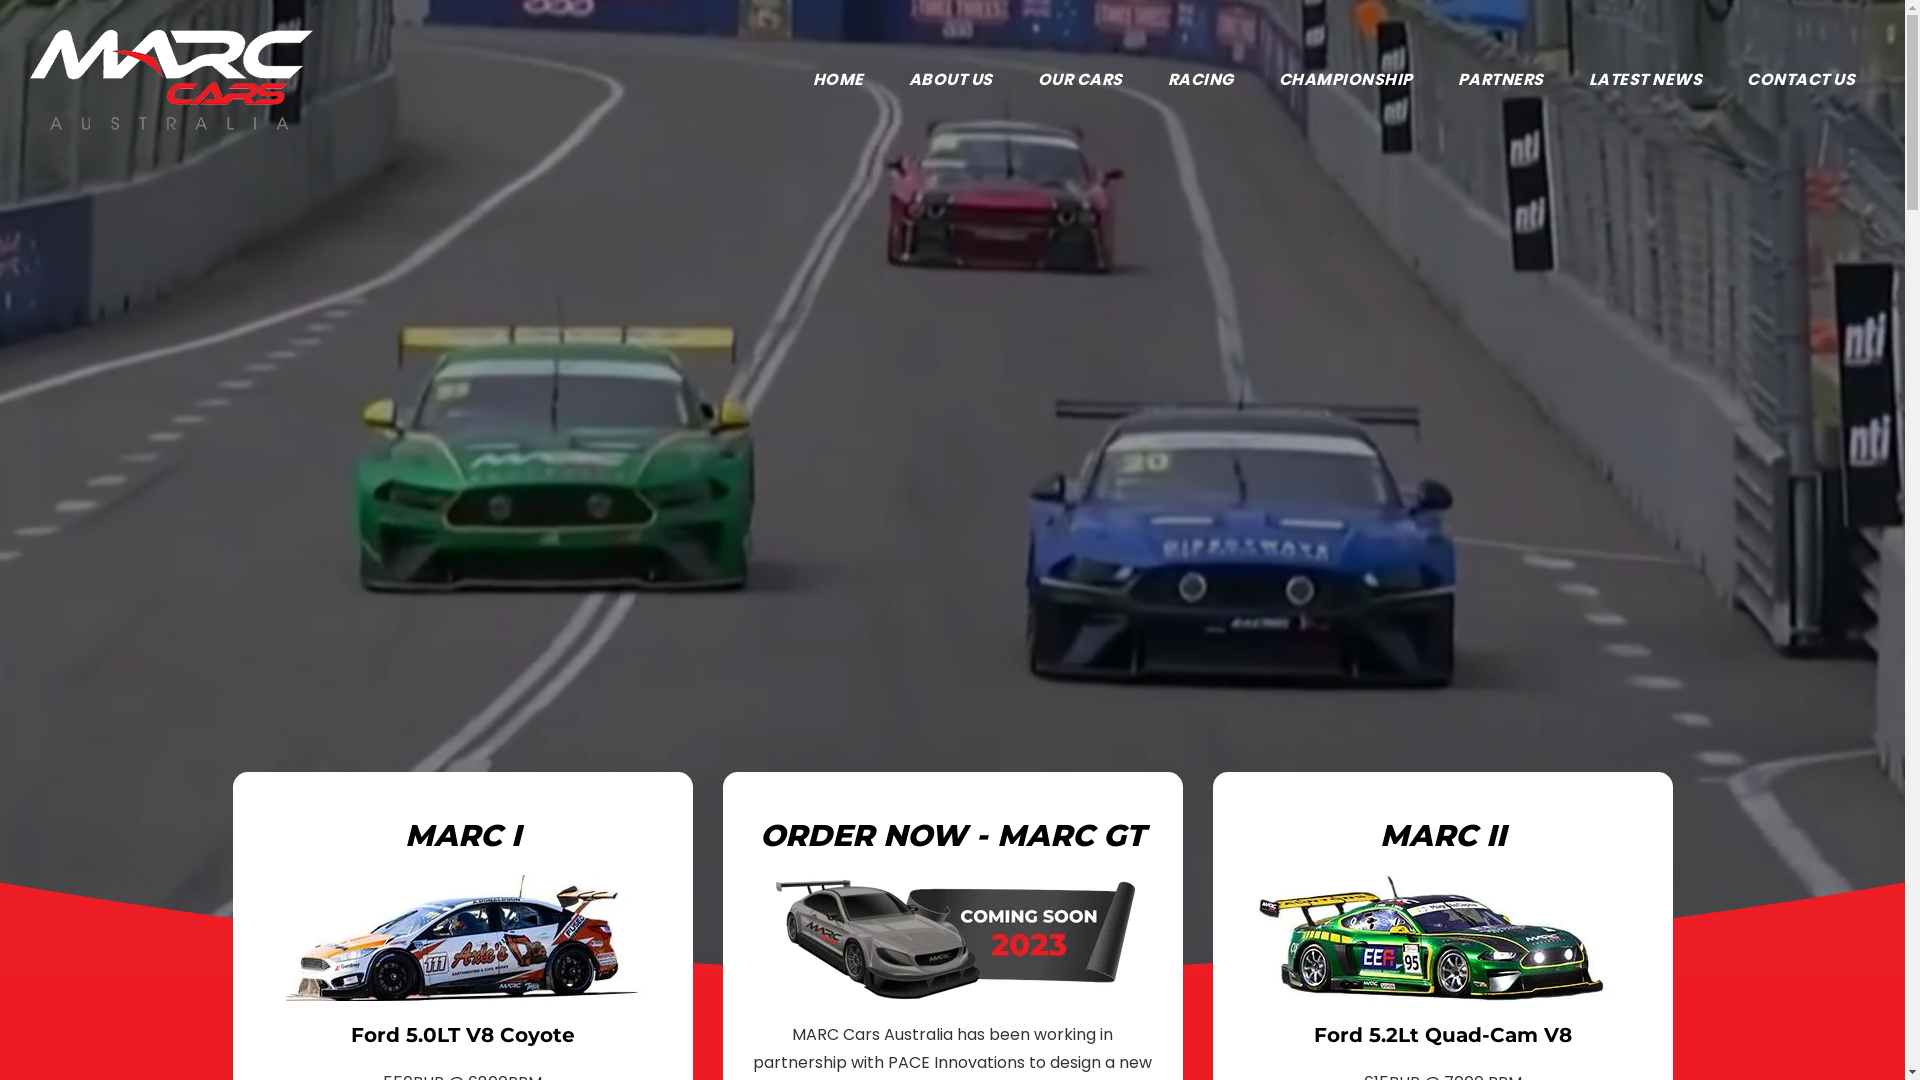 Image resolution: width=1920 pixels, height=1080 pixels. What do you see at coordinates (1080, 80) in the screenshot?
I see `OUR CARS` at bounding box center [1080, 80].